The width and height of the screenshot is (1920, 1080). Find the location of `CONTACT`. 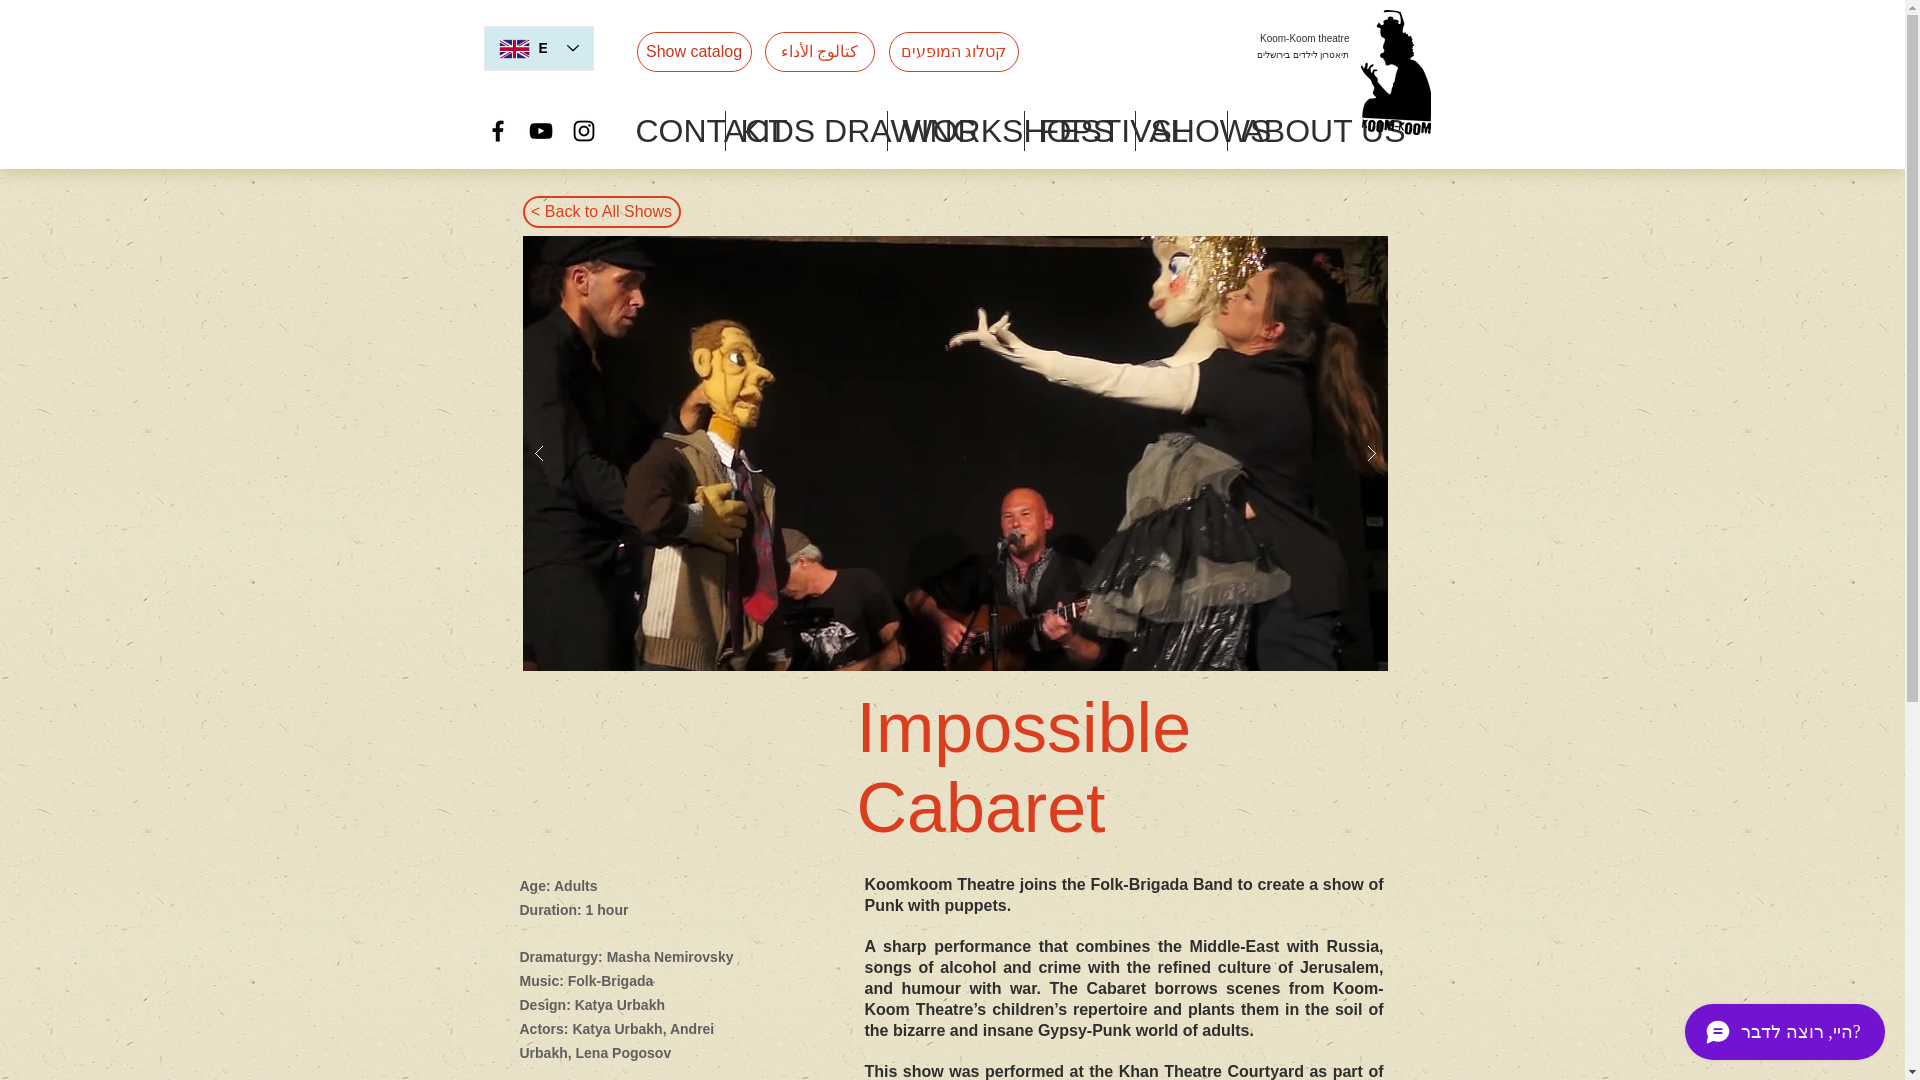

CONTACT is located at coordinates (672, 131).